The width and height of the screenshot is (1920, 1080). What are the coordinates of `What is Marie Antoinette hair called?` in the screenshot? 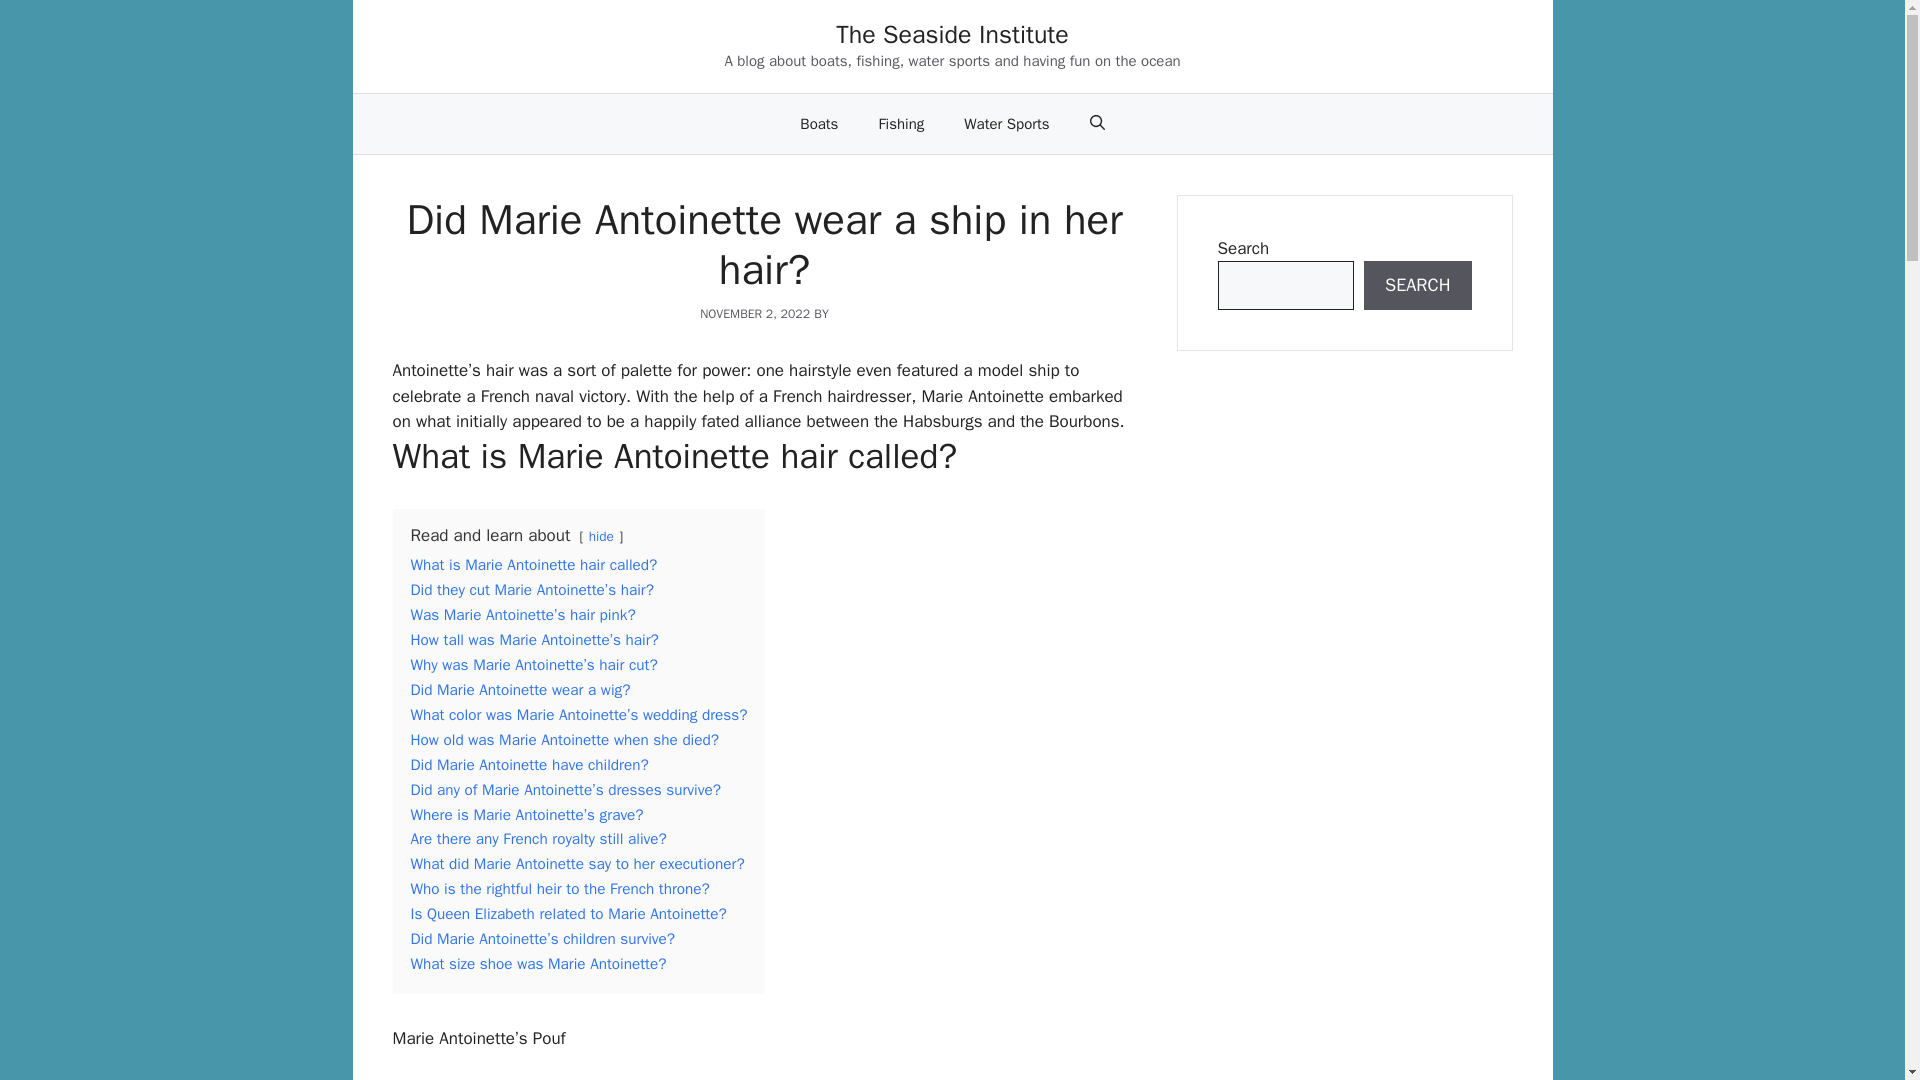 It's located at (533, 564).